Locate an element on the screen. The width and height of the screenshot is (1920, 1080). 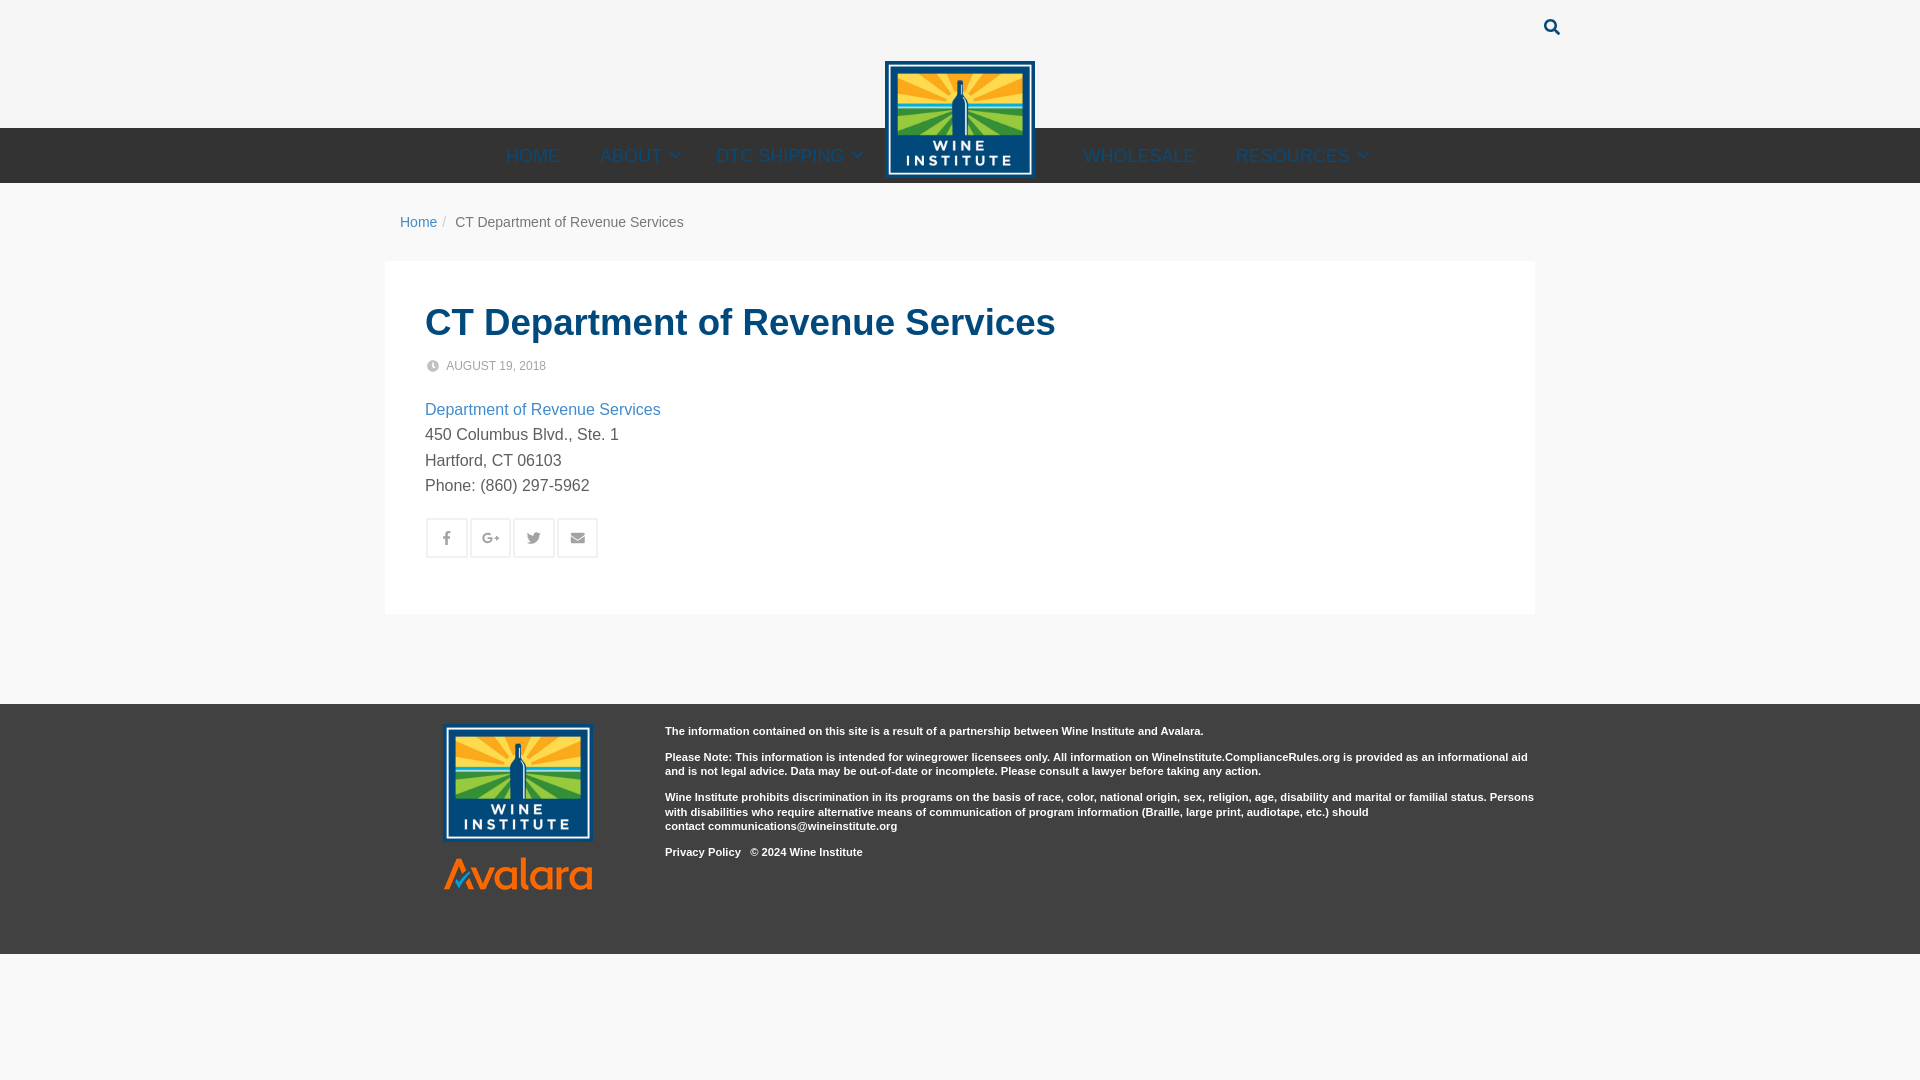
DTC SHIPPING is located at coordinates (786, 155).